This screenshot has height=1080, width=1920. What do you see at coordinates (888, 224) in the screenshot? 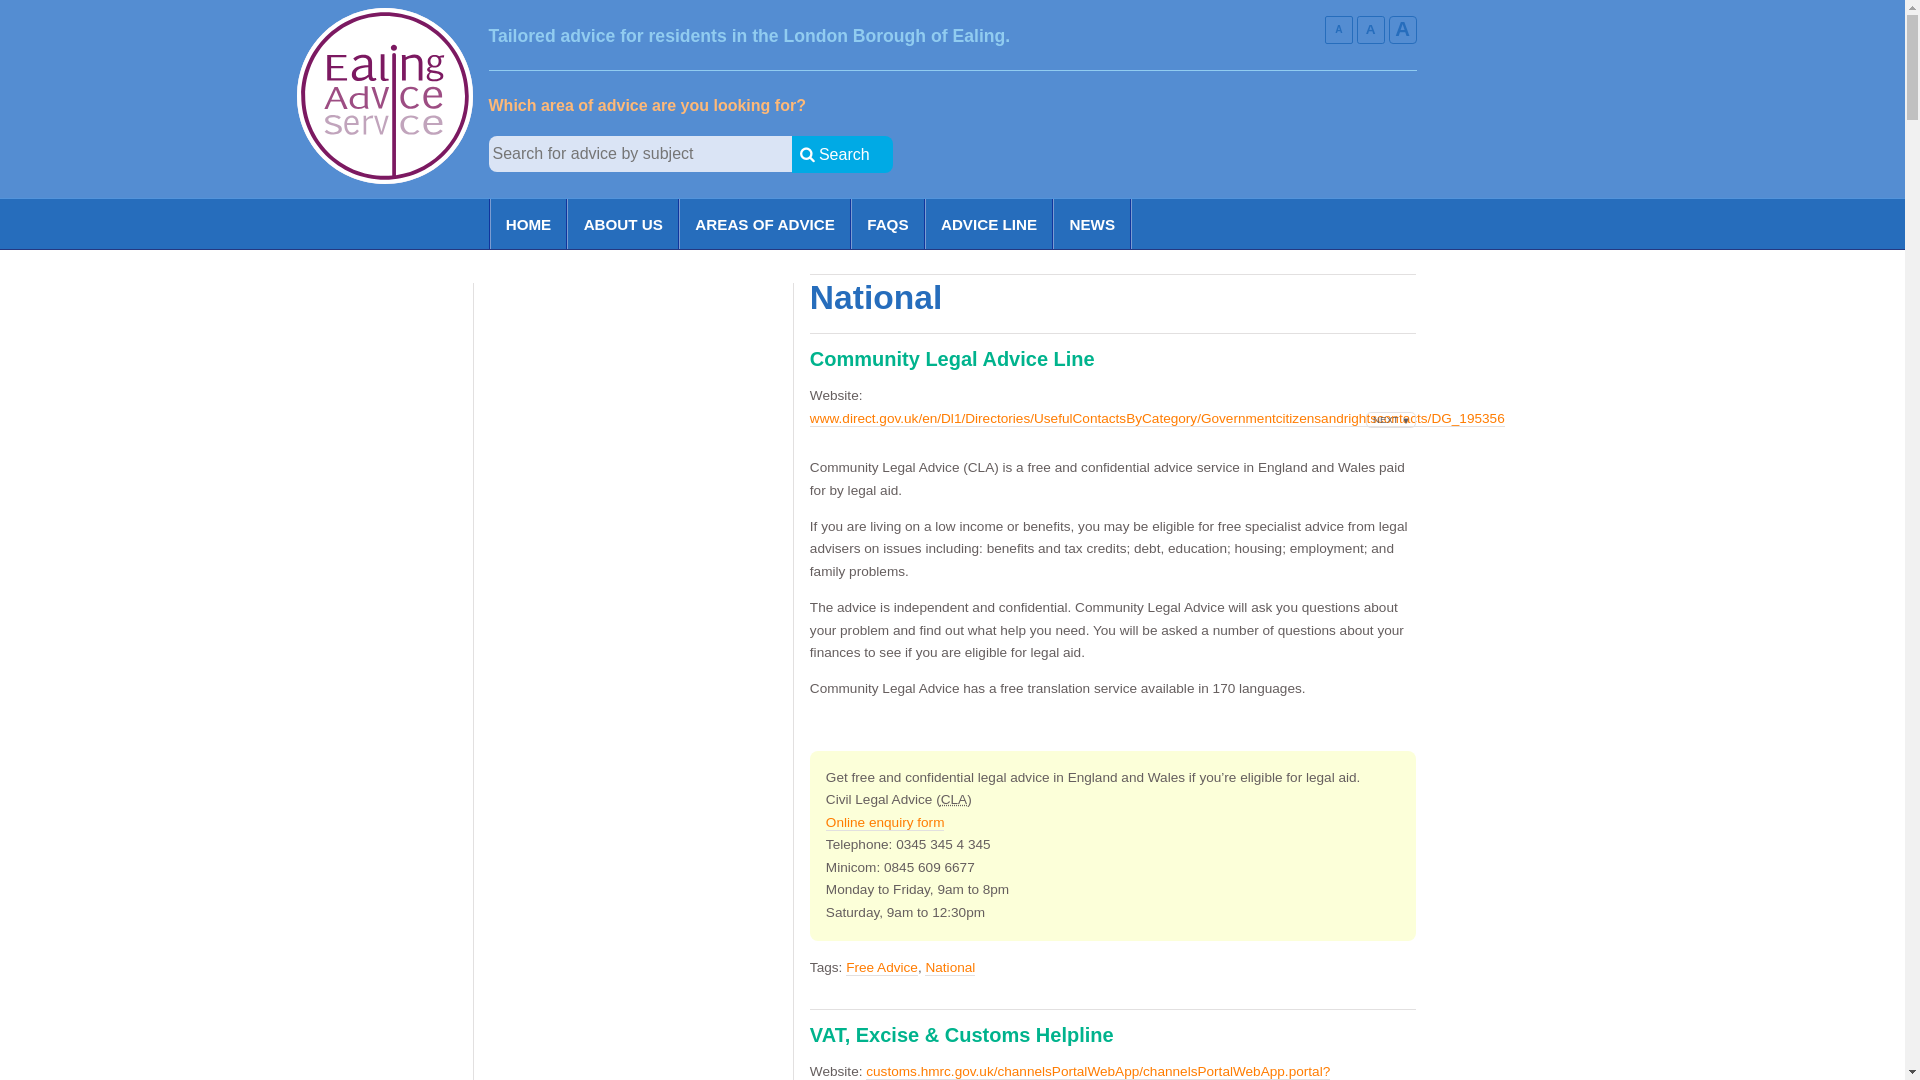
I see `FAQS` at bounding box center [888, 224].